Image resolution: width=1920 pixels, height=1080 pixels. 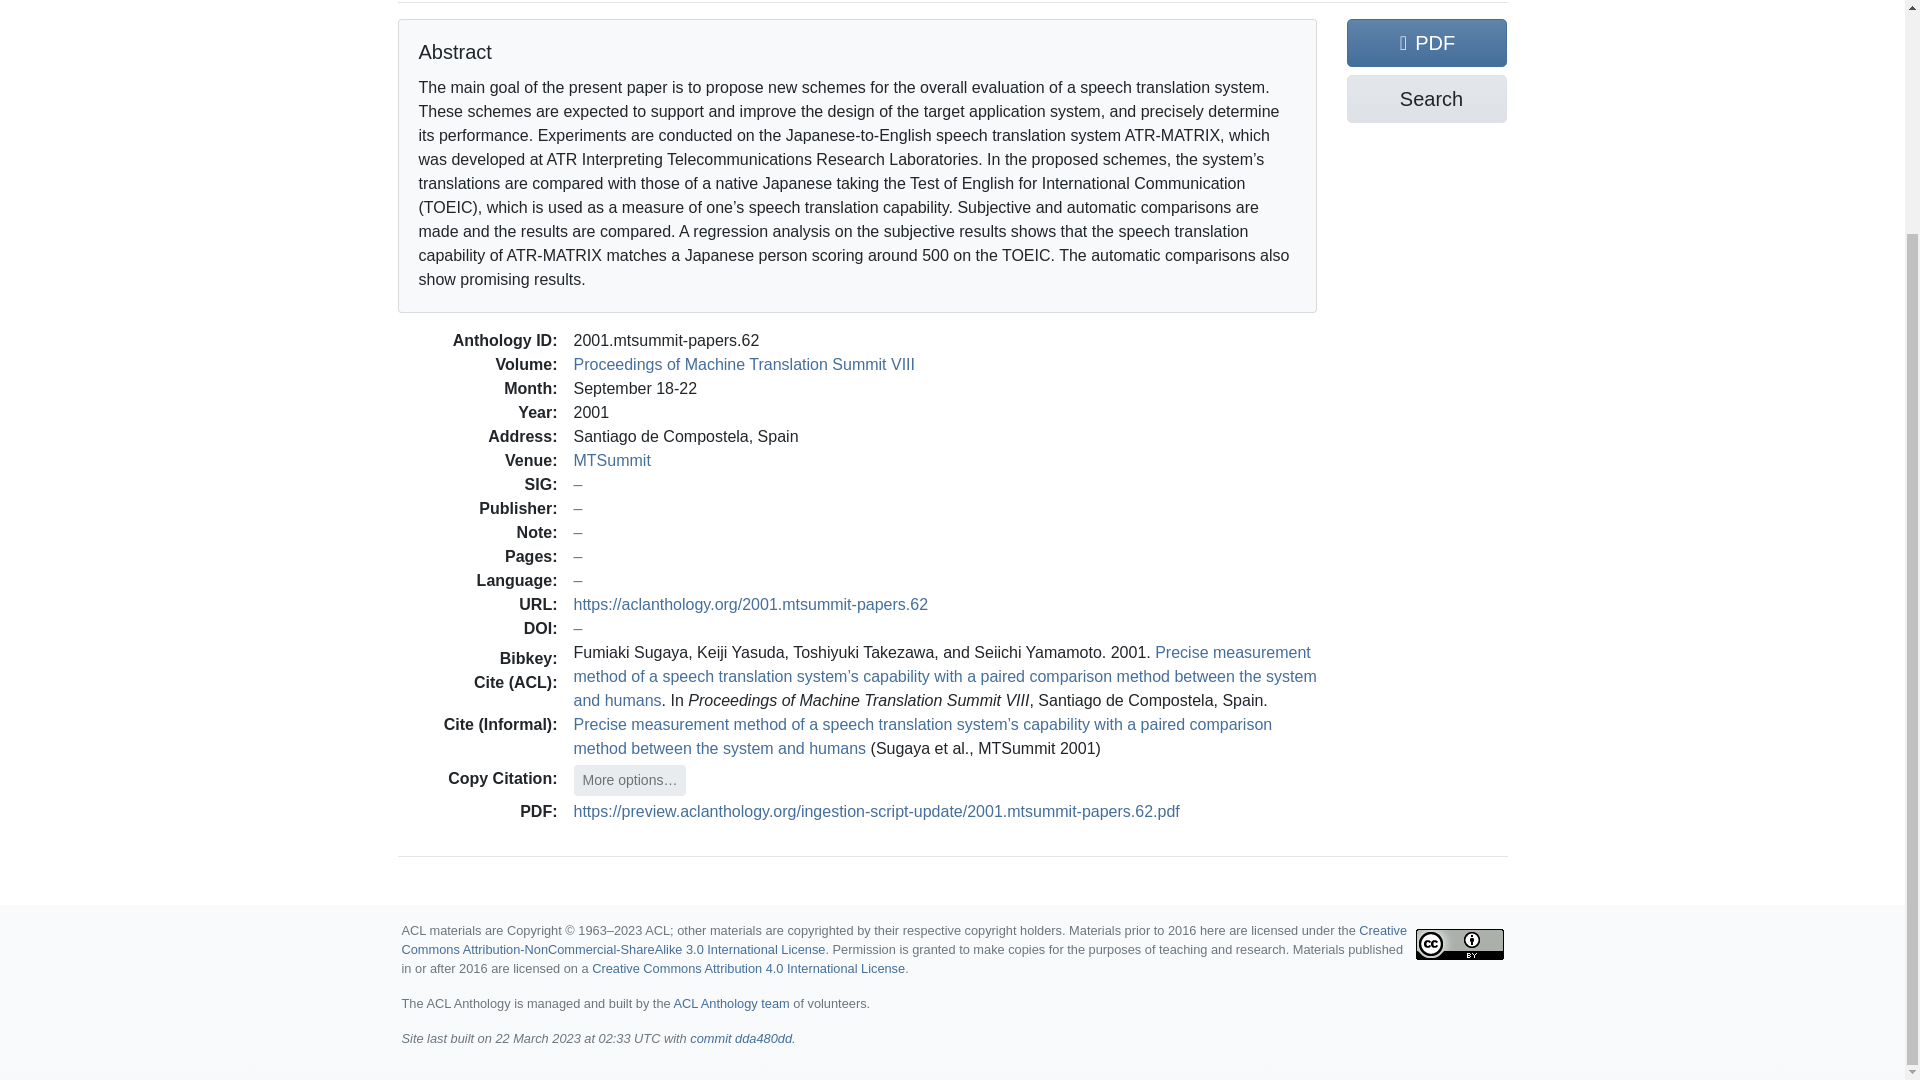 I want to click on MTSummit, so click(x=612, y=459).